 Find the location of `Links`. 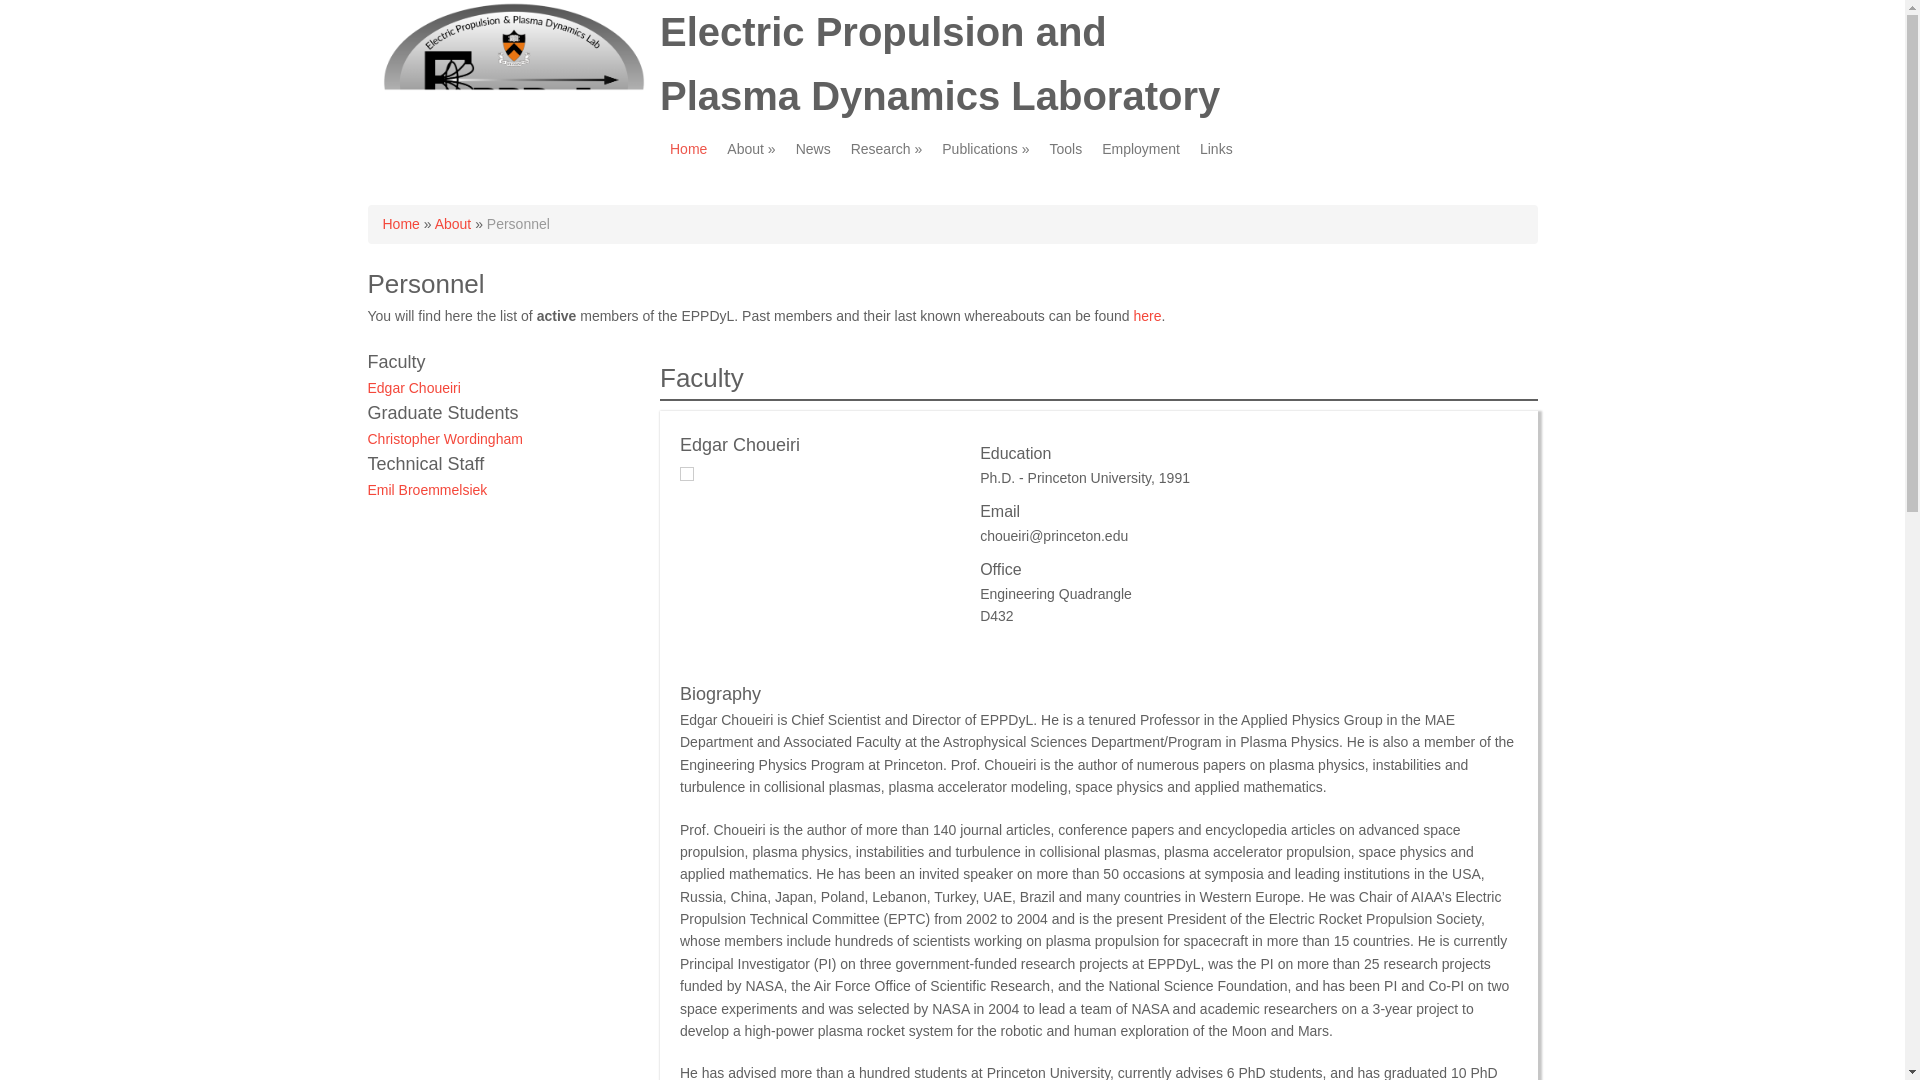

Links is located at coordinates (1216, 148).